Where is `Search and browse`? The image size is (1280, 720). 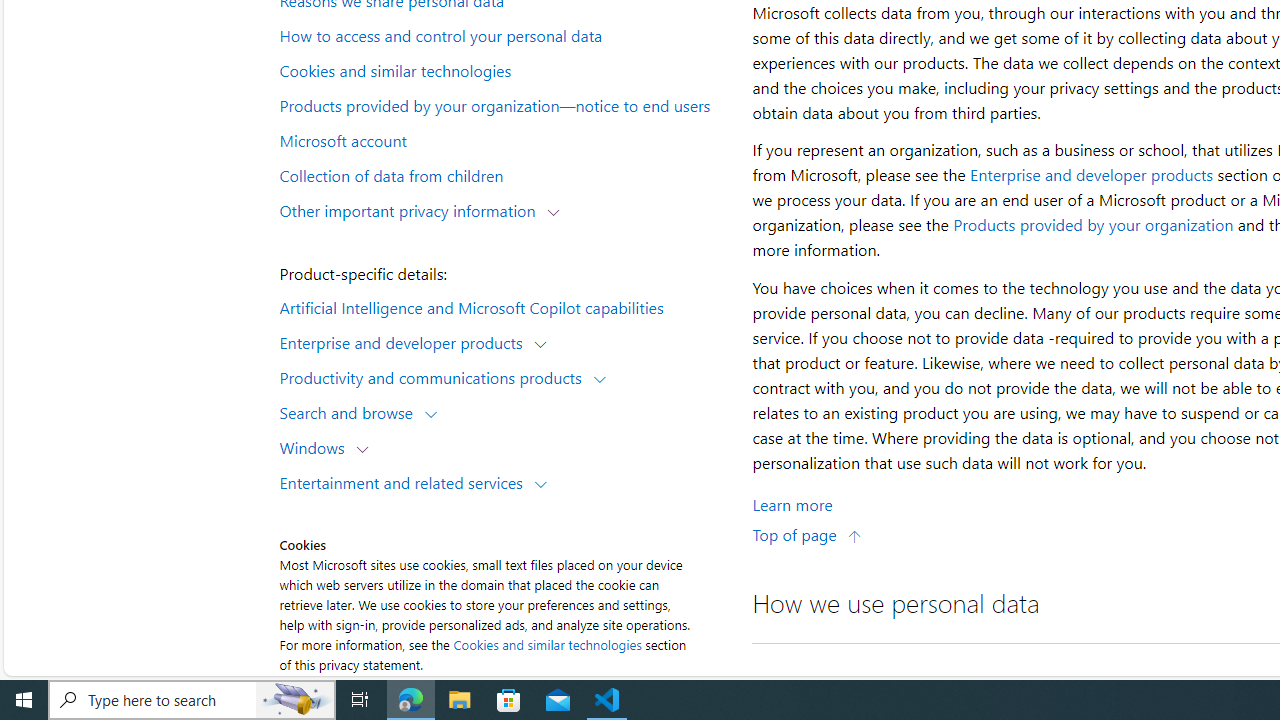
Search and browse is located at coordinates (350, 412).